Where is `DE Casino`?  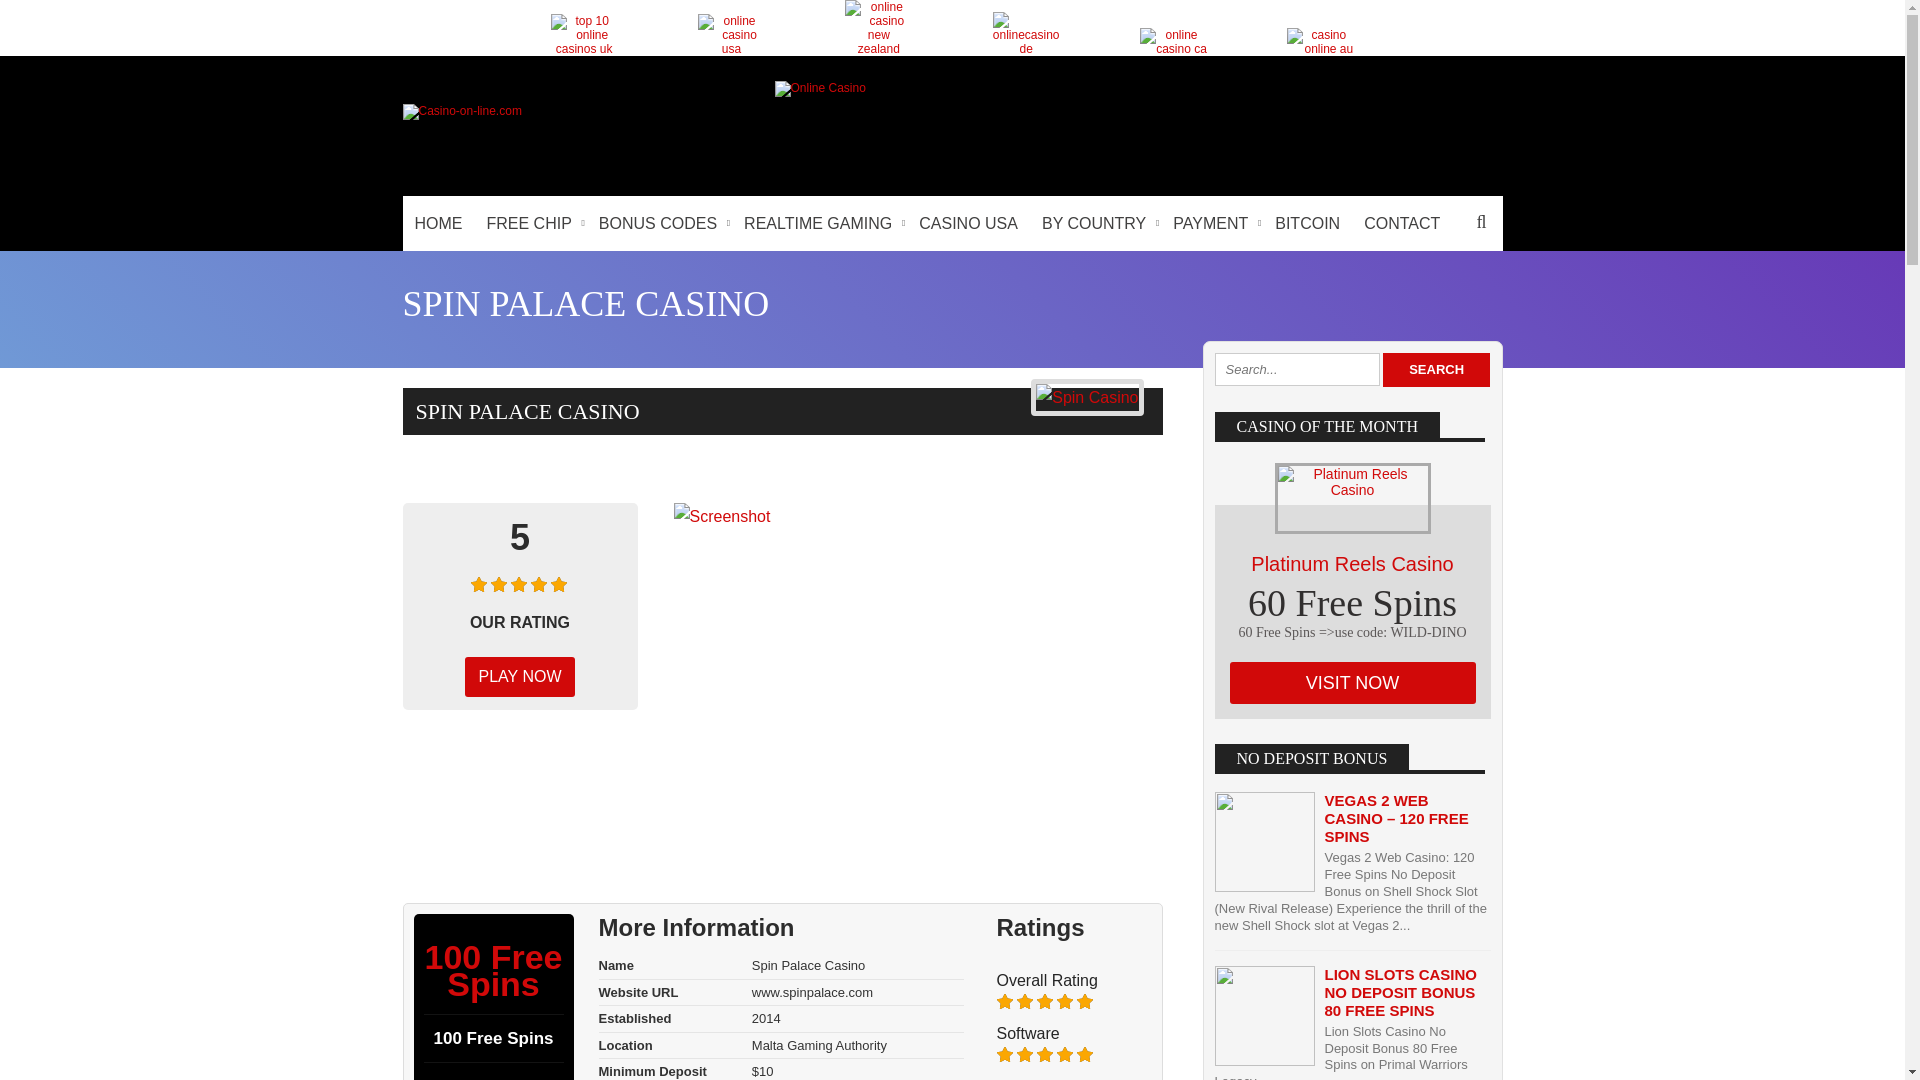 DE Casino is located at coordinates (1026, 34).